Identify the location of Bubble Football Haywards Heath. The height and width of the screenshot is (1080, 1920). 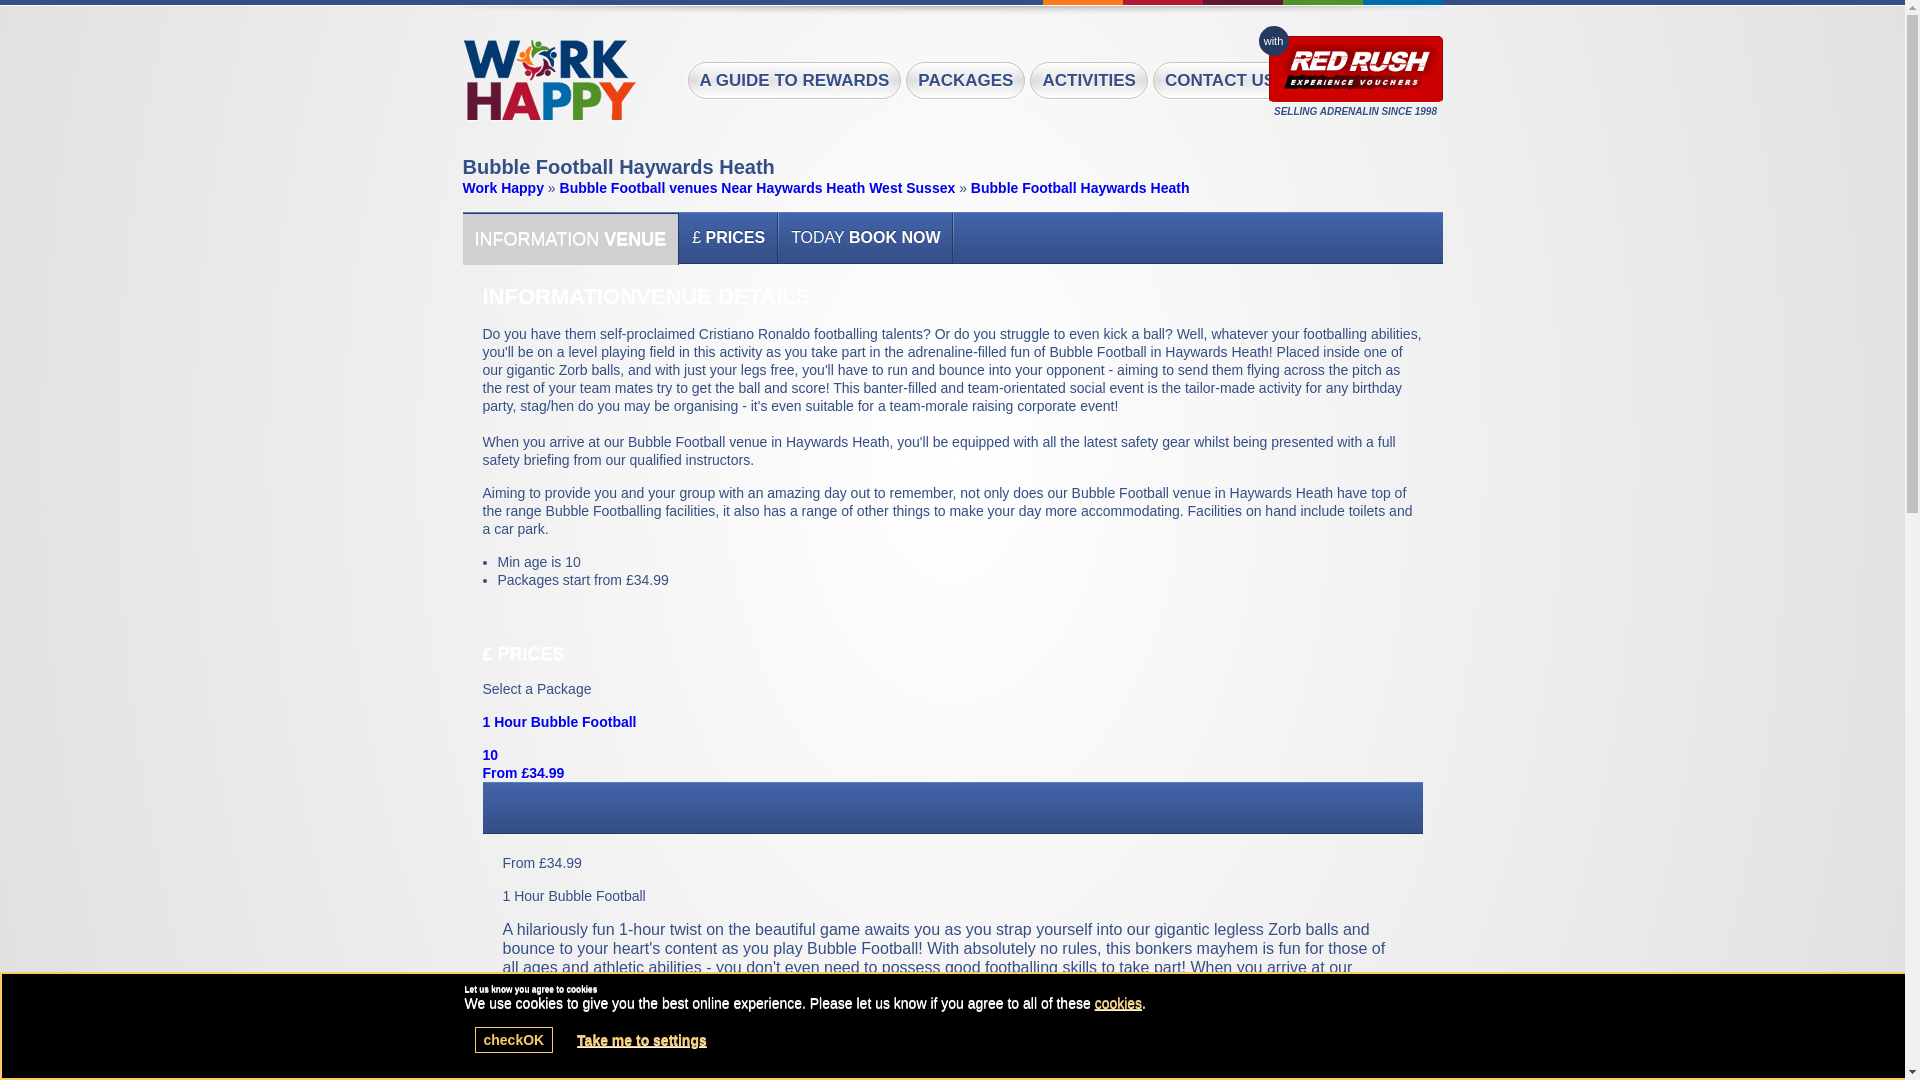
(1080, 188).